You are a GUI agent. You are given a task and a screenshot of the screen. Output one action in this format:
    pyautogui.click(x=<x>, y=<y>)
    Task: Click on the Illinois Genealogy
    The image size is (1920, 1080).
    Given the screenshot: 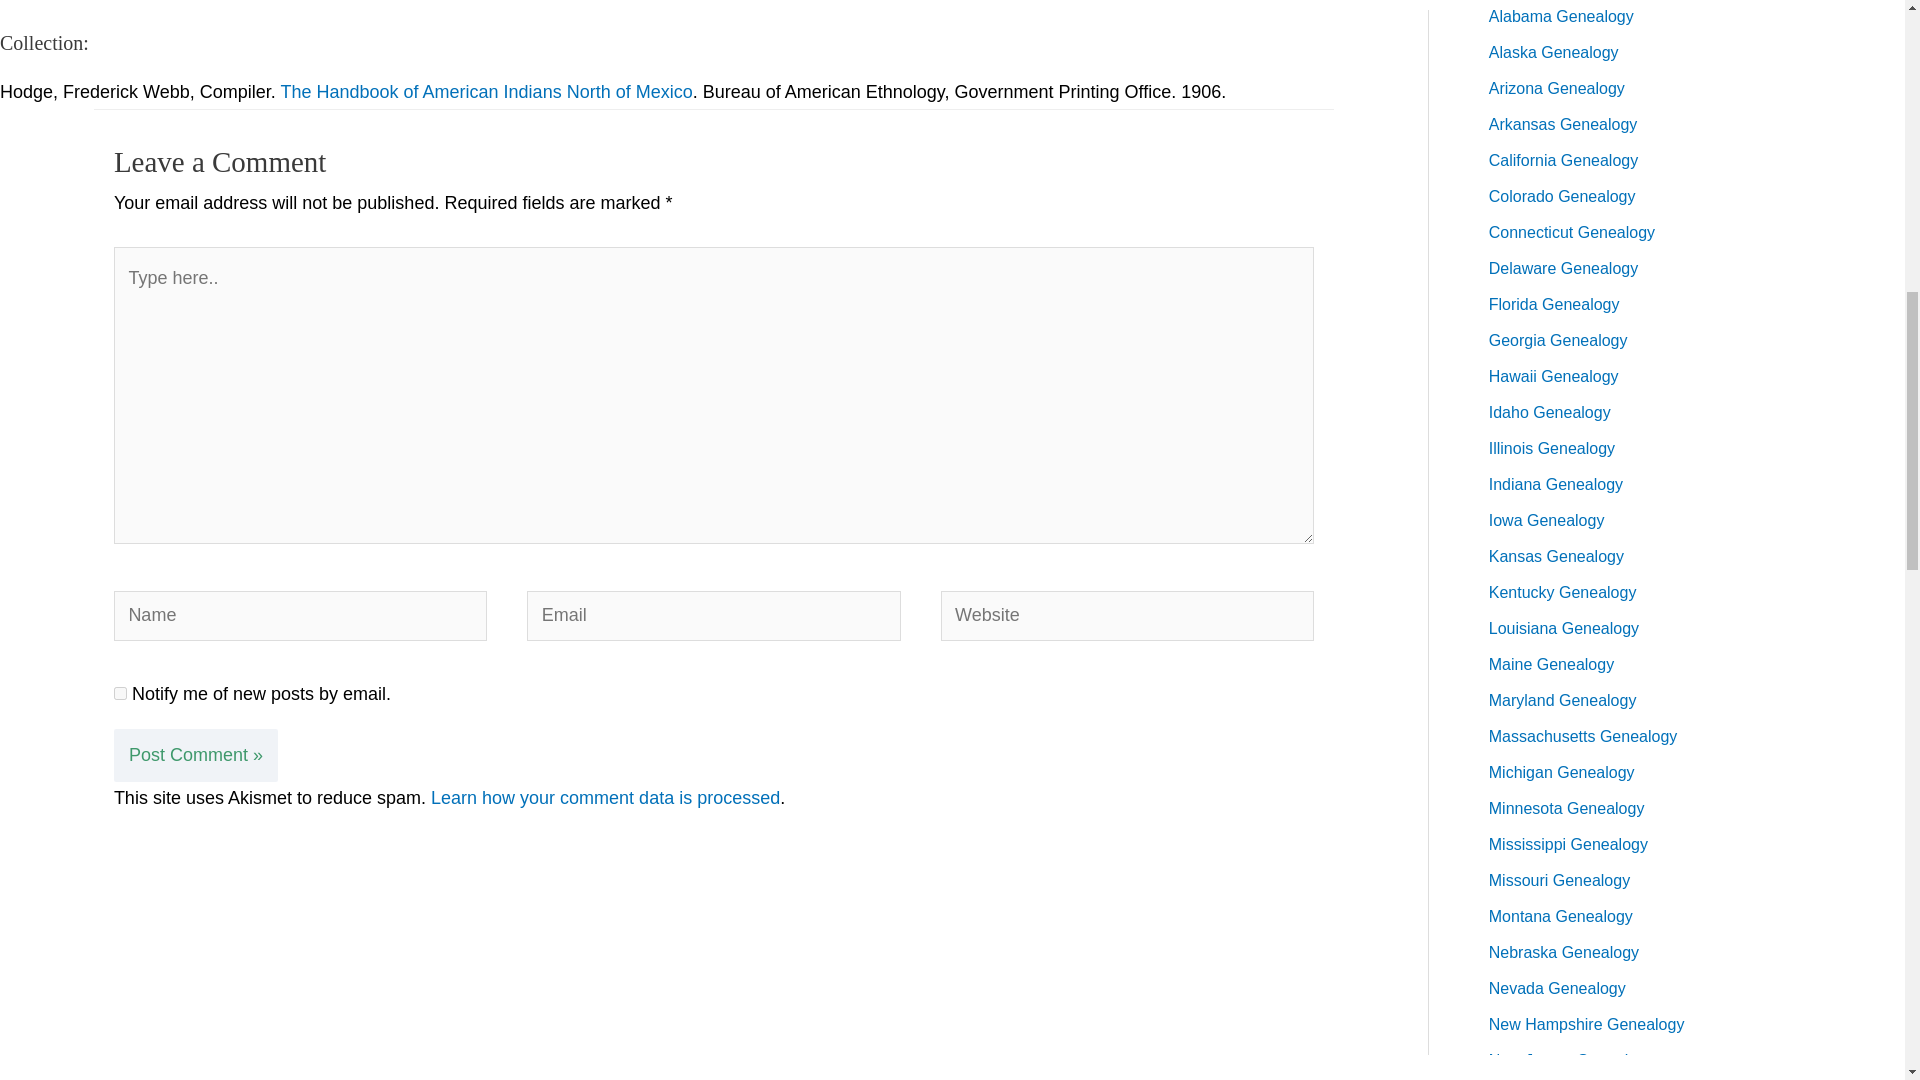 What is the action you would take?
    pyautogui.click(x=1552, y=448)
    